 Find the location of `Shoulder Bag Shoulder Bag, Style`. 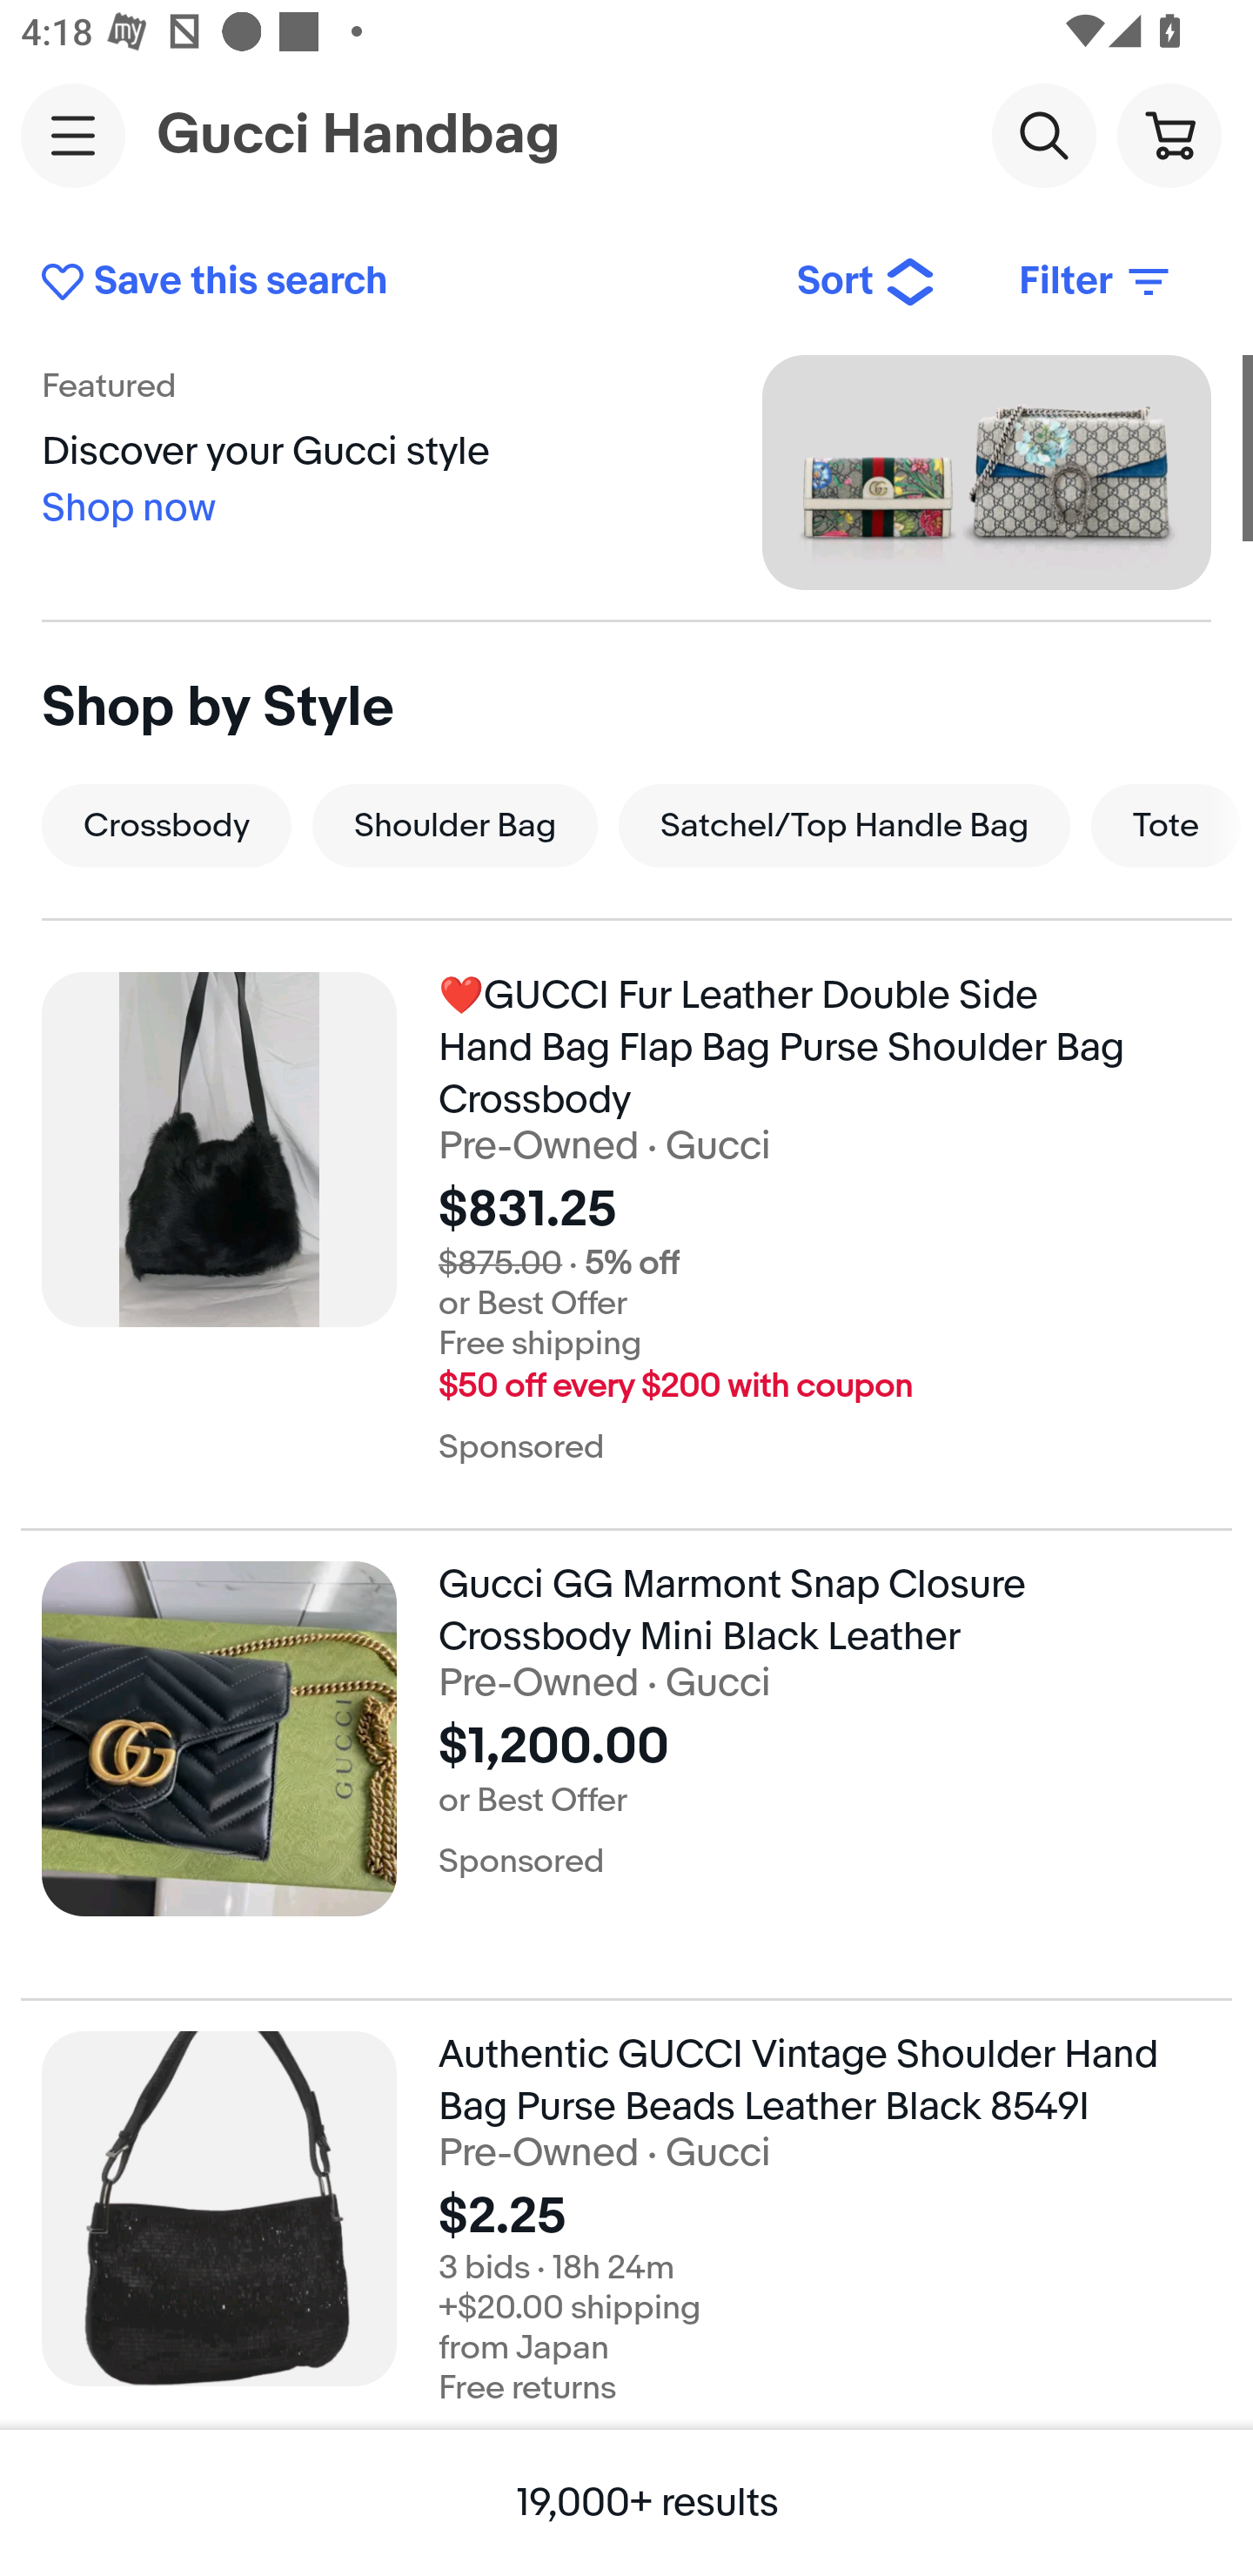

Shoulder Bag Shoulder Bag, Style is located at coordinates (454, 825).